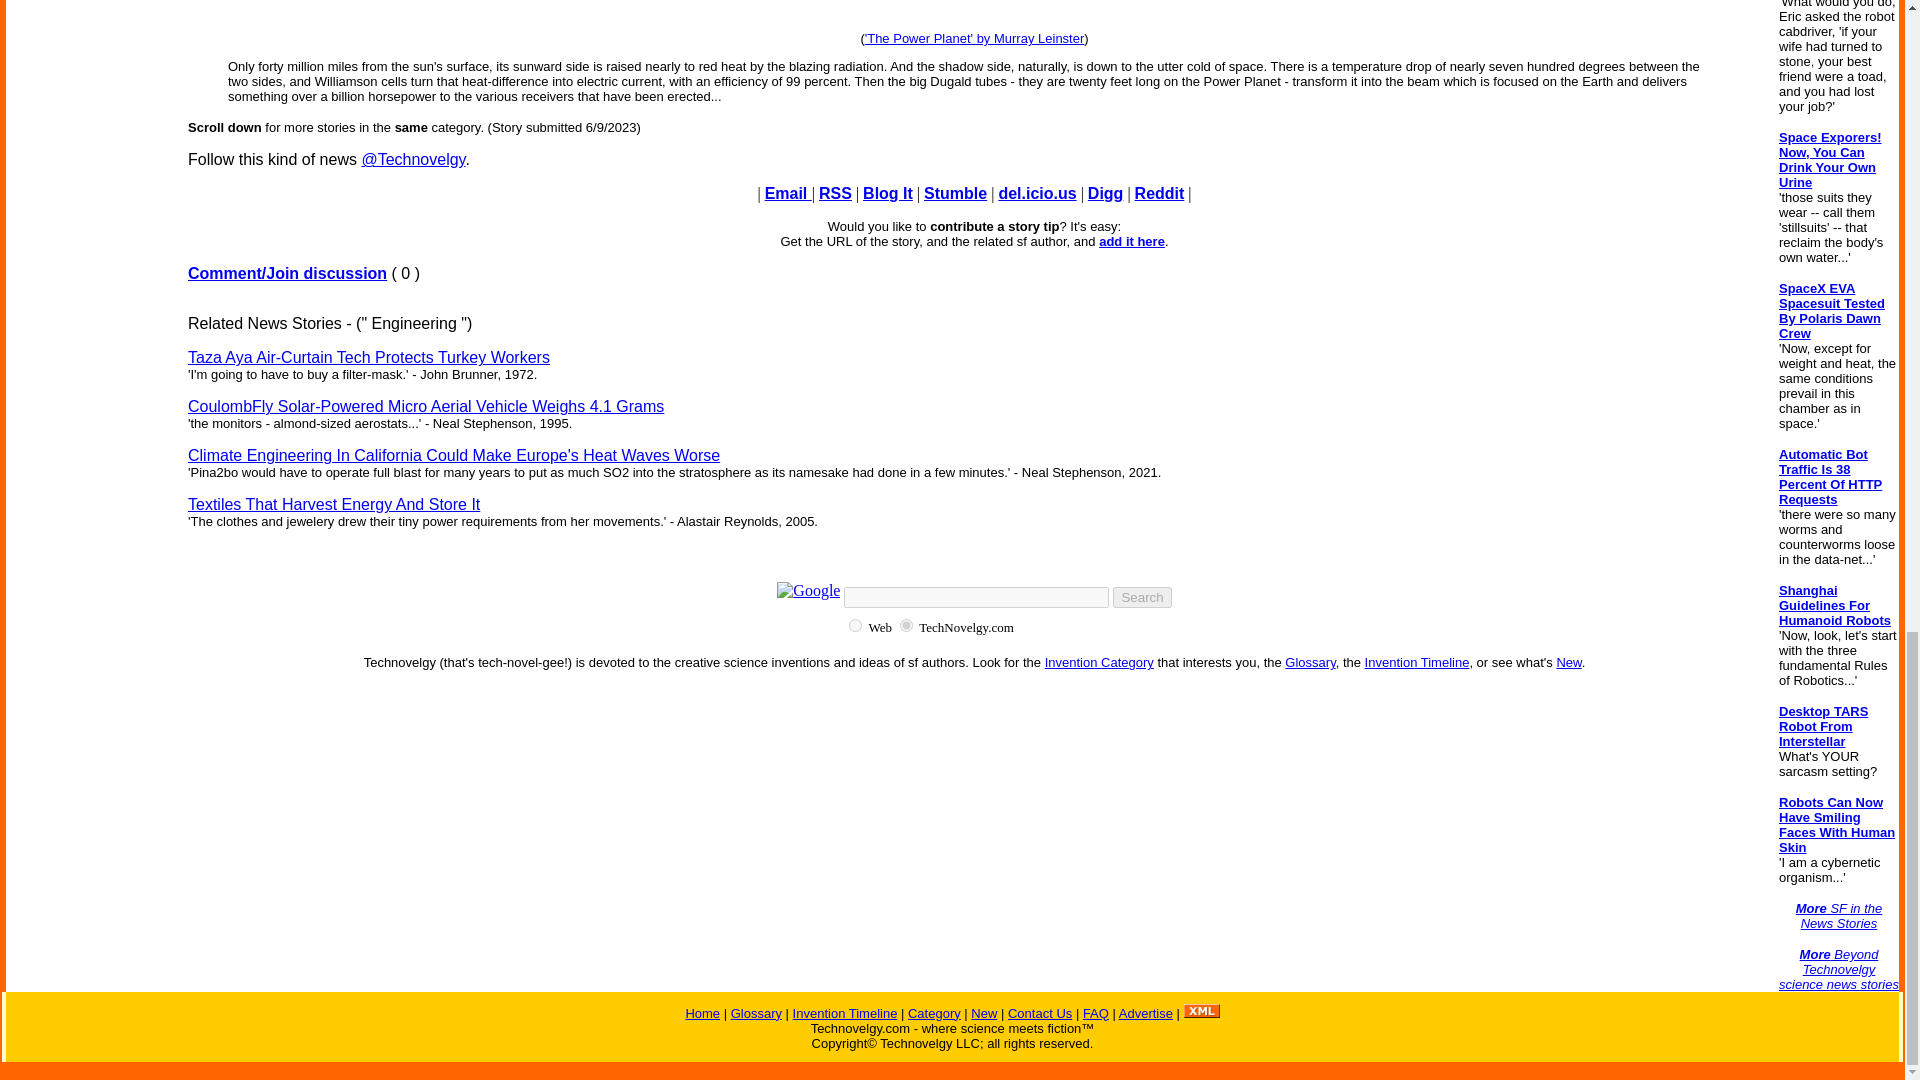 This screenshot has width=1920, height=1080. Describe the element at coordinates (836, 192) in the screenshot. I see `RSS` at that location.